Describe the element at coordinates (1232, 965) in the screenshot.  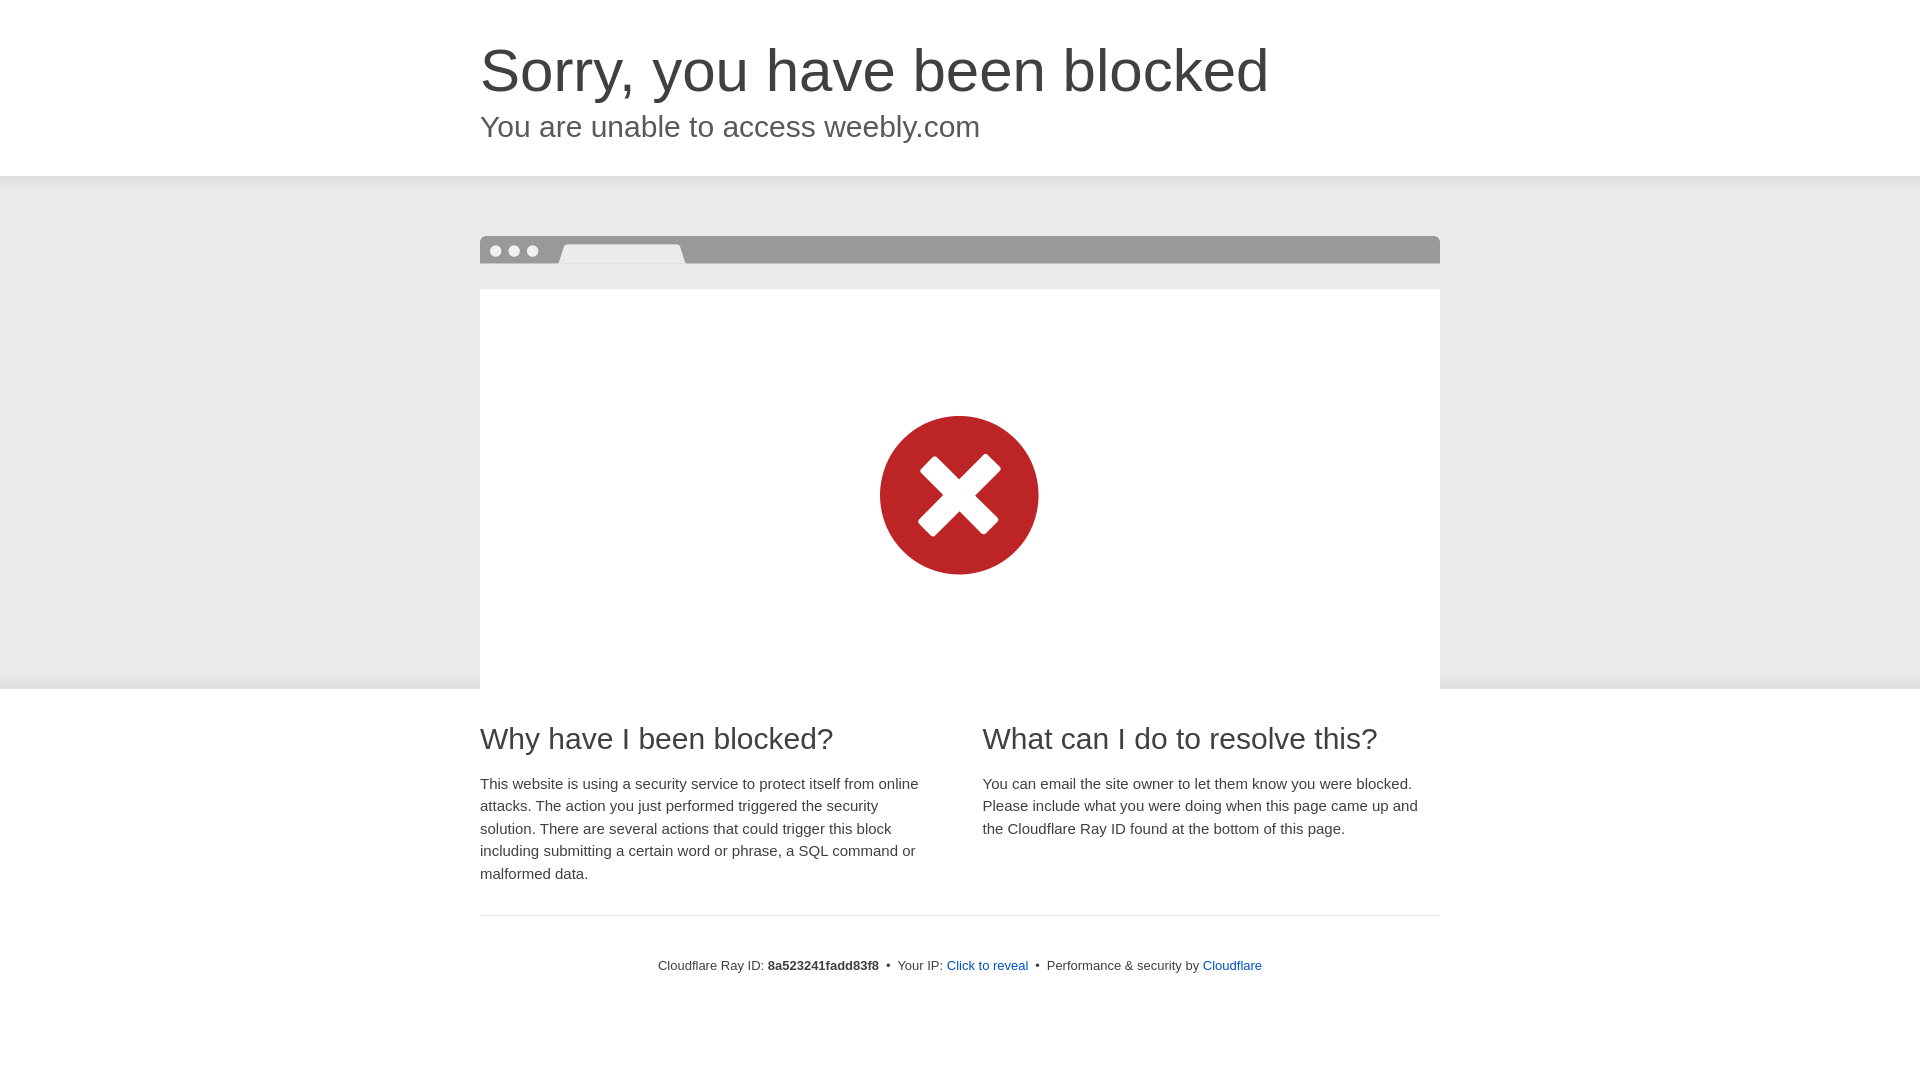
I see `Cloudflare` at that location.